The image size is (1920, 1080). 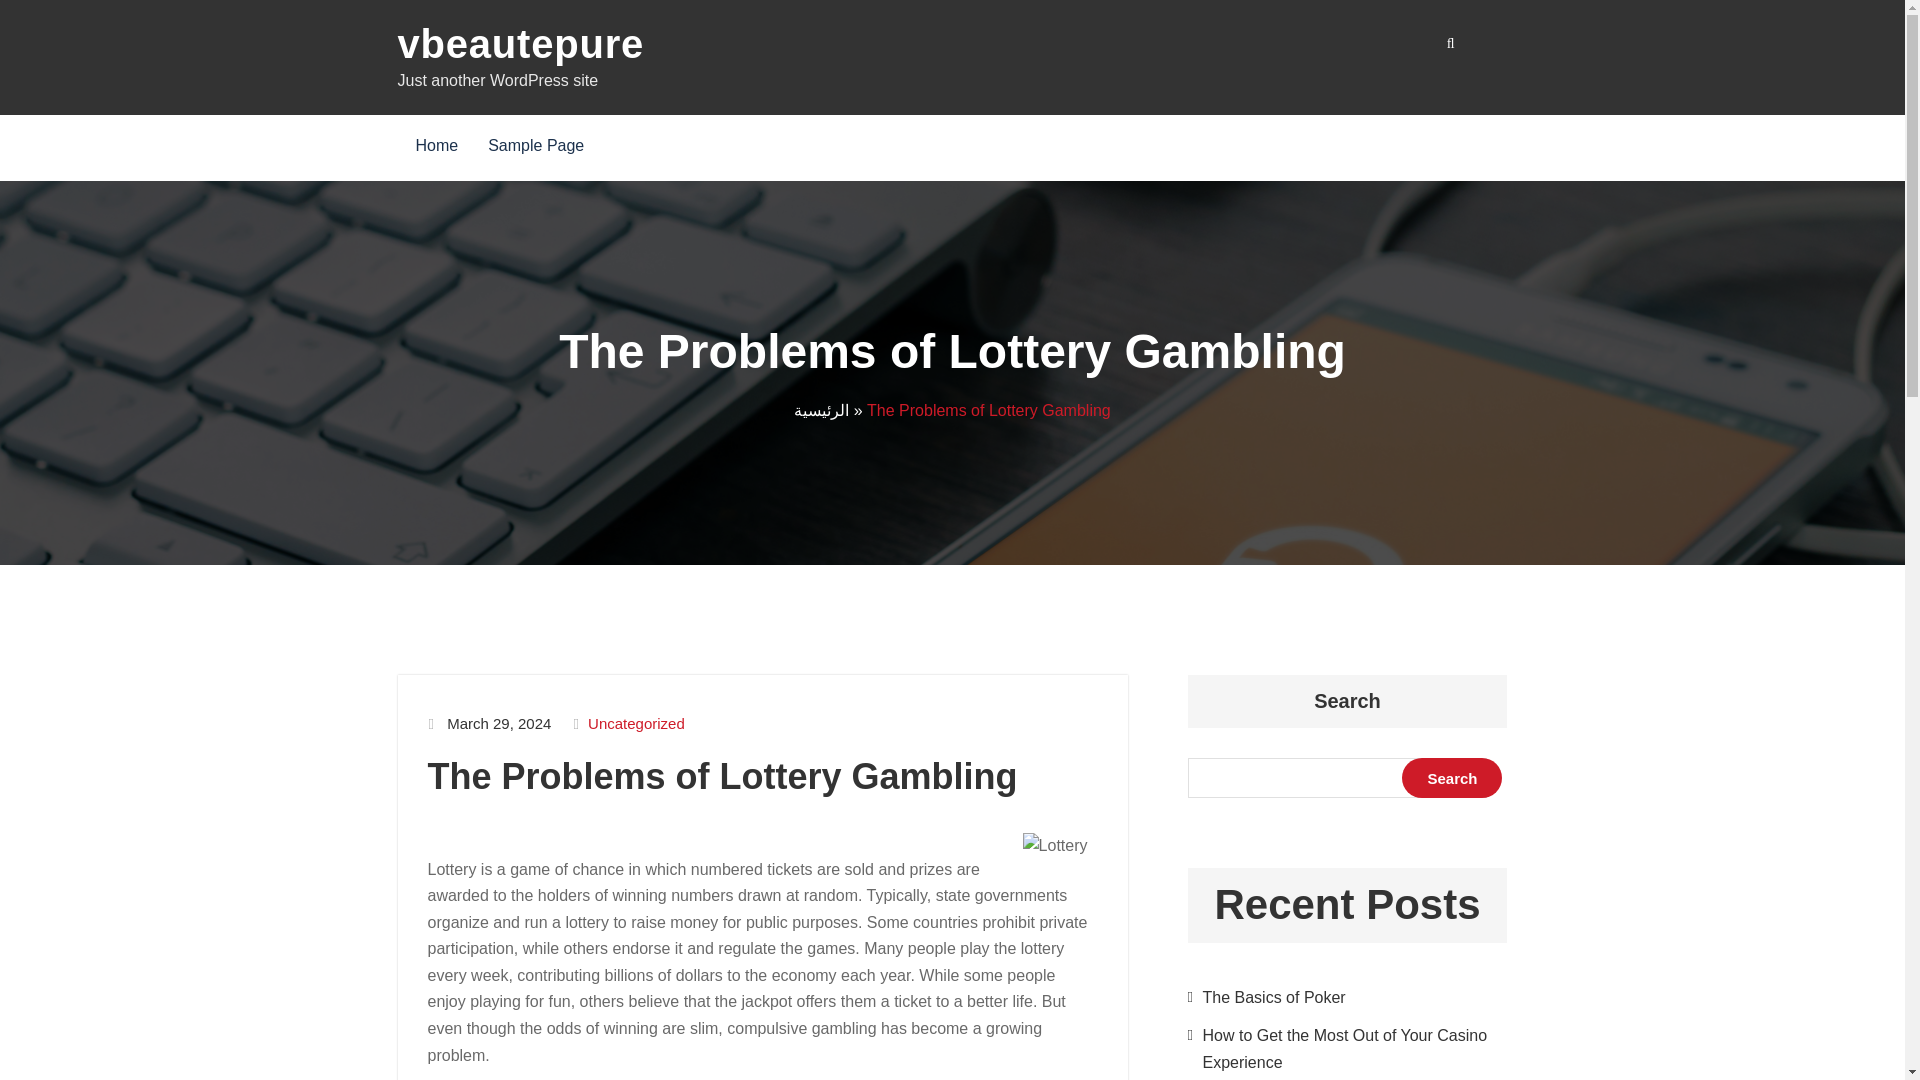 What do you see at coordinates (1344, 1049) in the screenshot?
I see `How to Get the Most Out of Your Casino Experience` at bounding box center [1344, 1049].